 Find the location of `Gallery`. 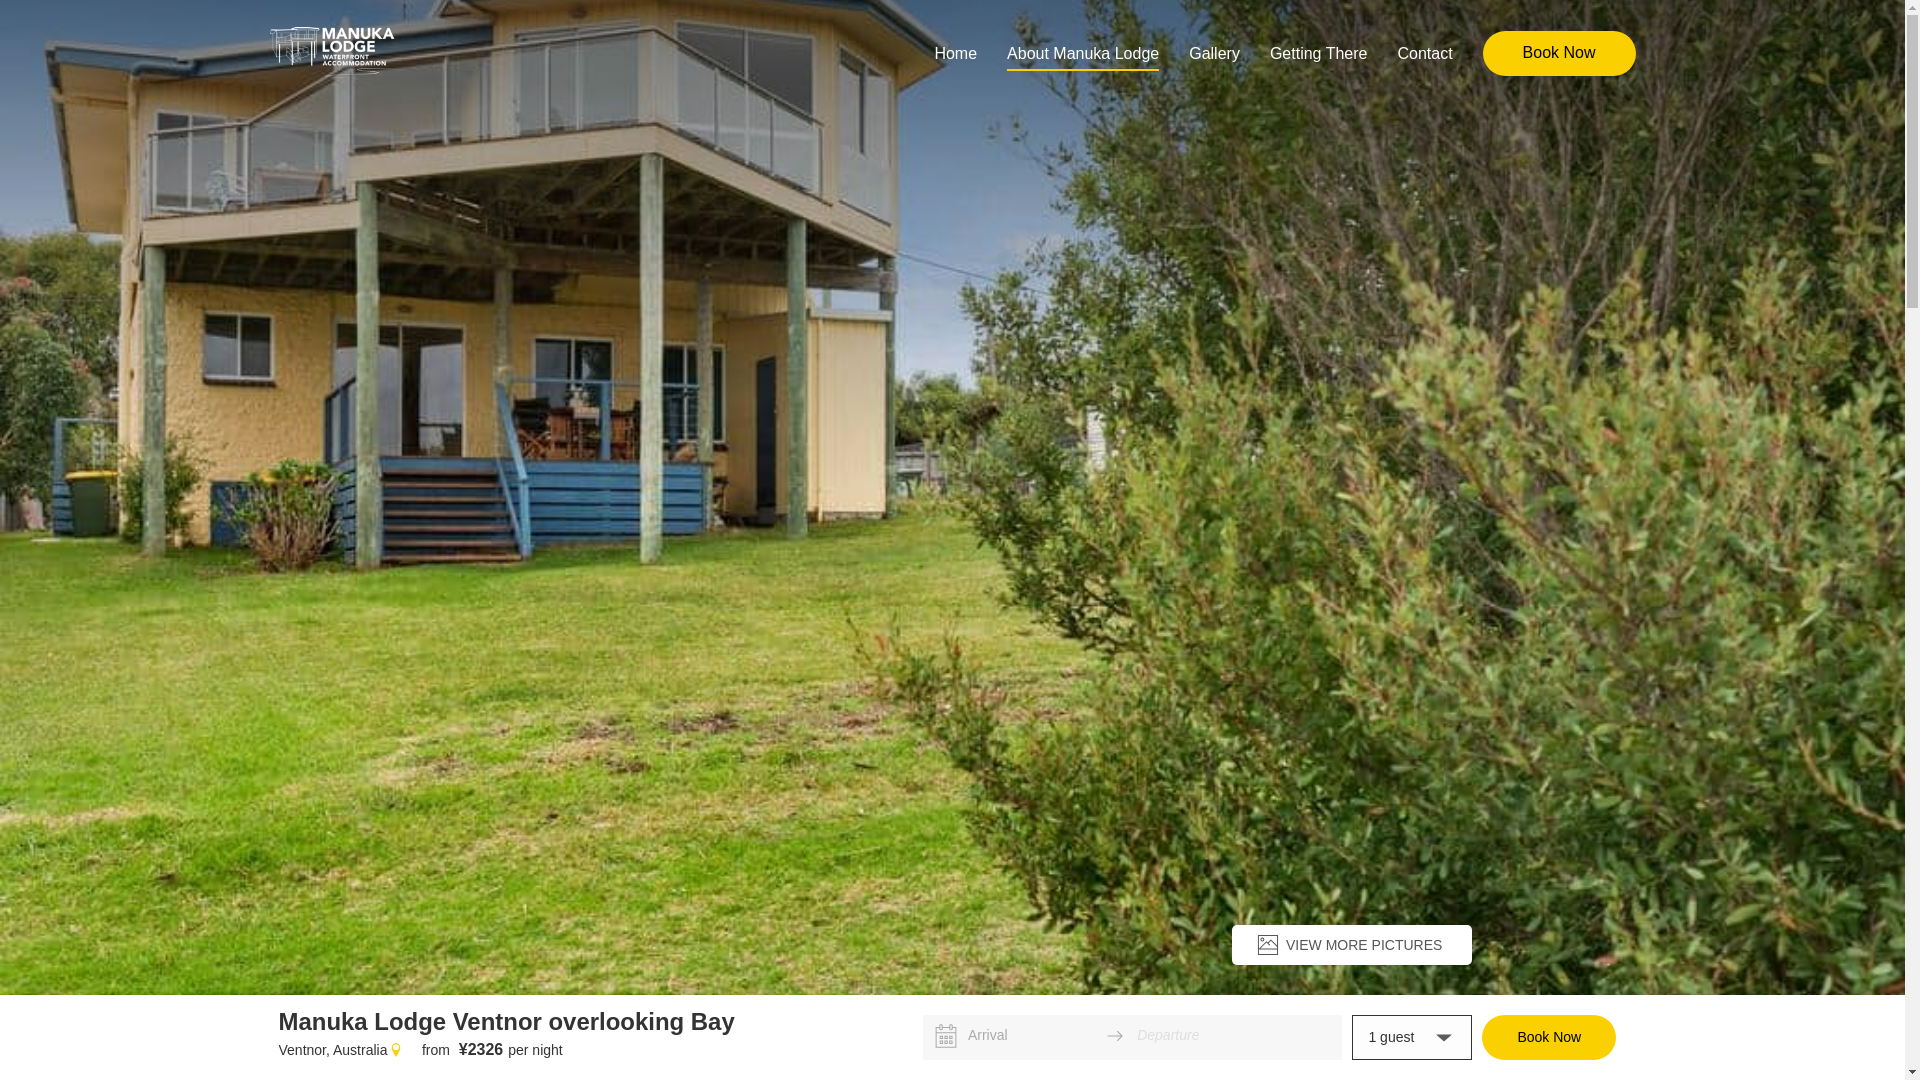

Gallery is located at coordinates (1214, 53).